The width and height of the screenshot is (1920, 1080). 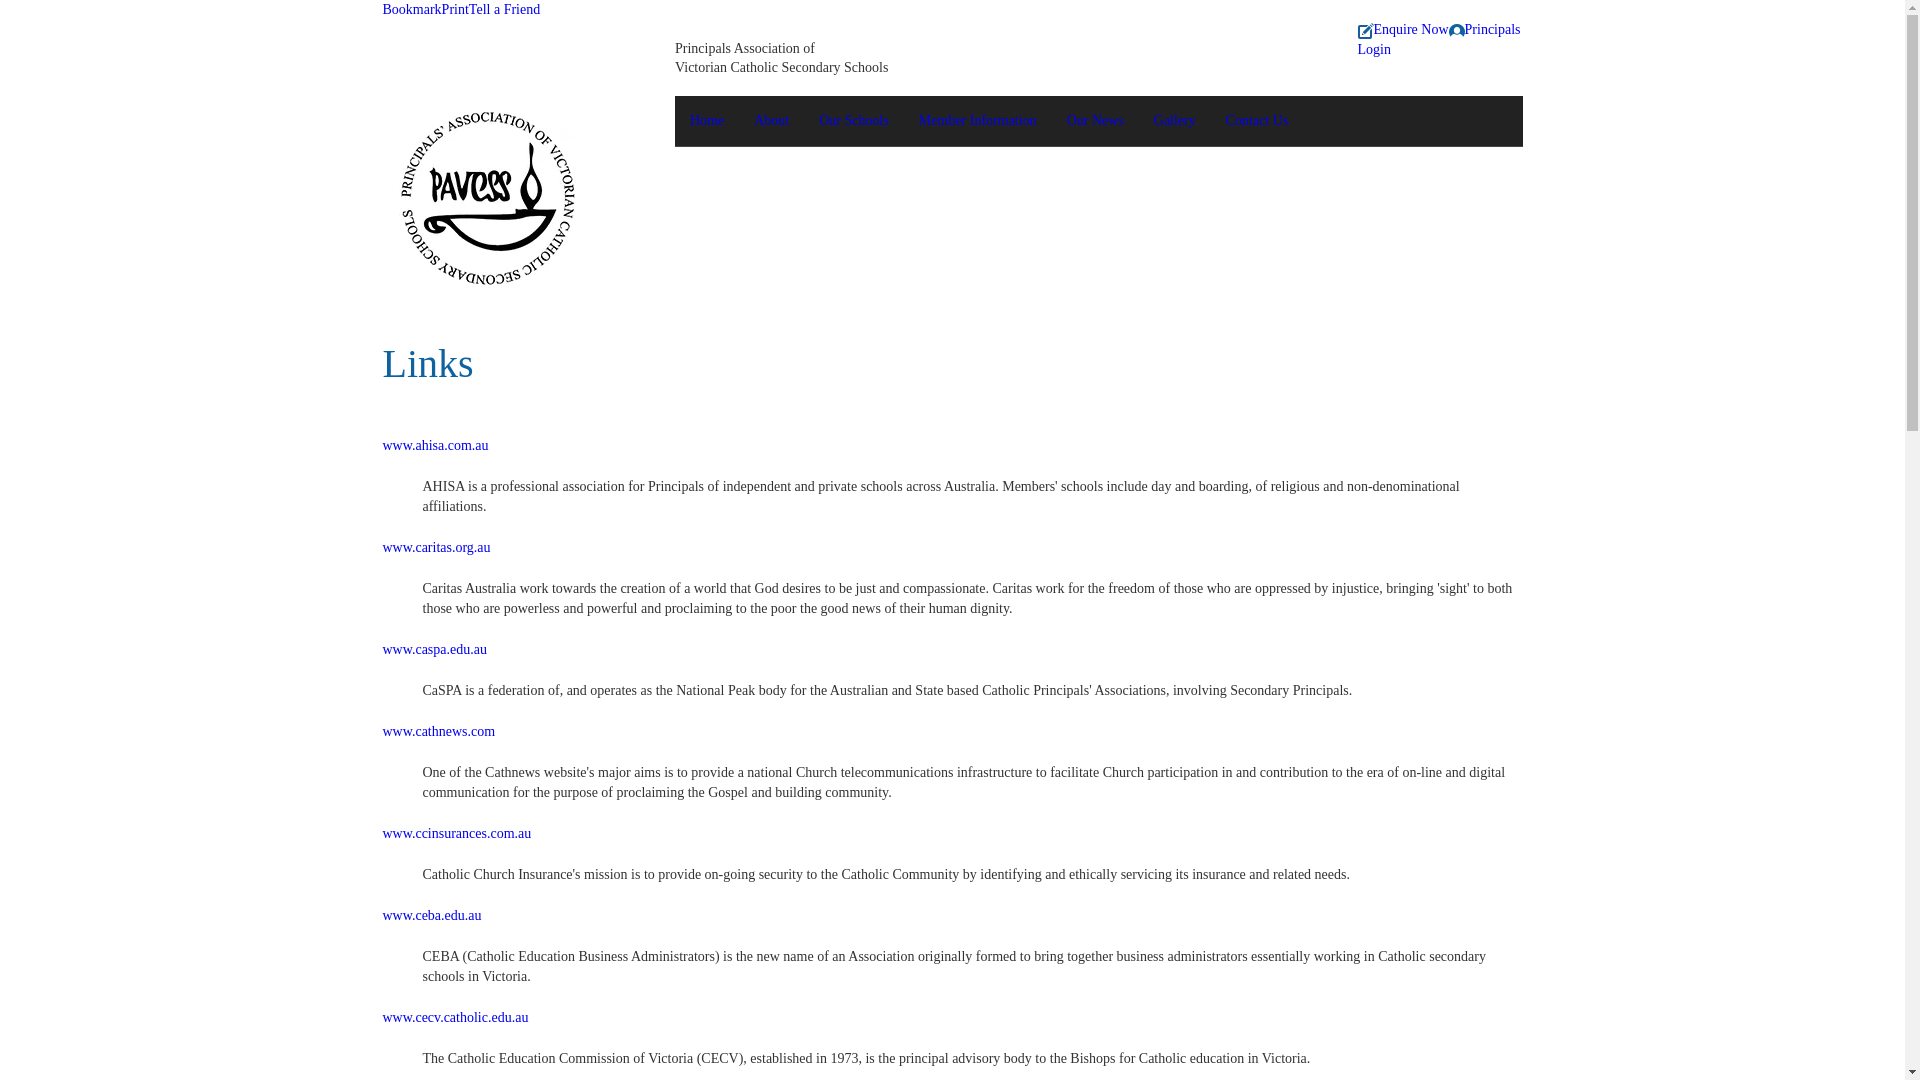 What do you see at coordinates (1440, 40) in the screenshot?
I see `Principals Login` at bounding box center [1440, 40].